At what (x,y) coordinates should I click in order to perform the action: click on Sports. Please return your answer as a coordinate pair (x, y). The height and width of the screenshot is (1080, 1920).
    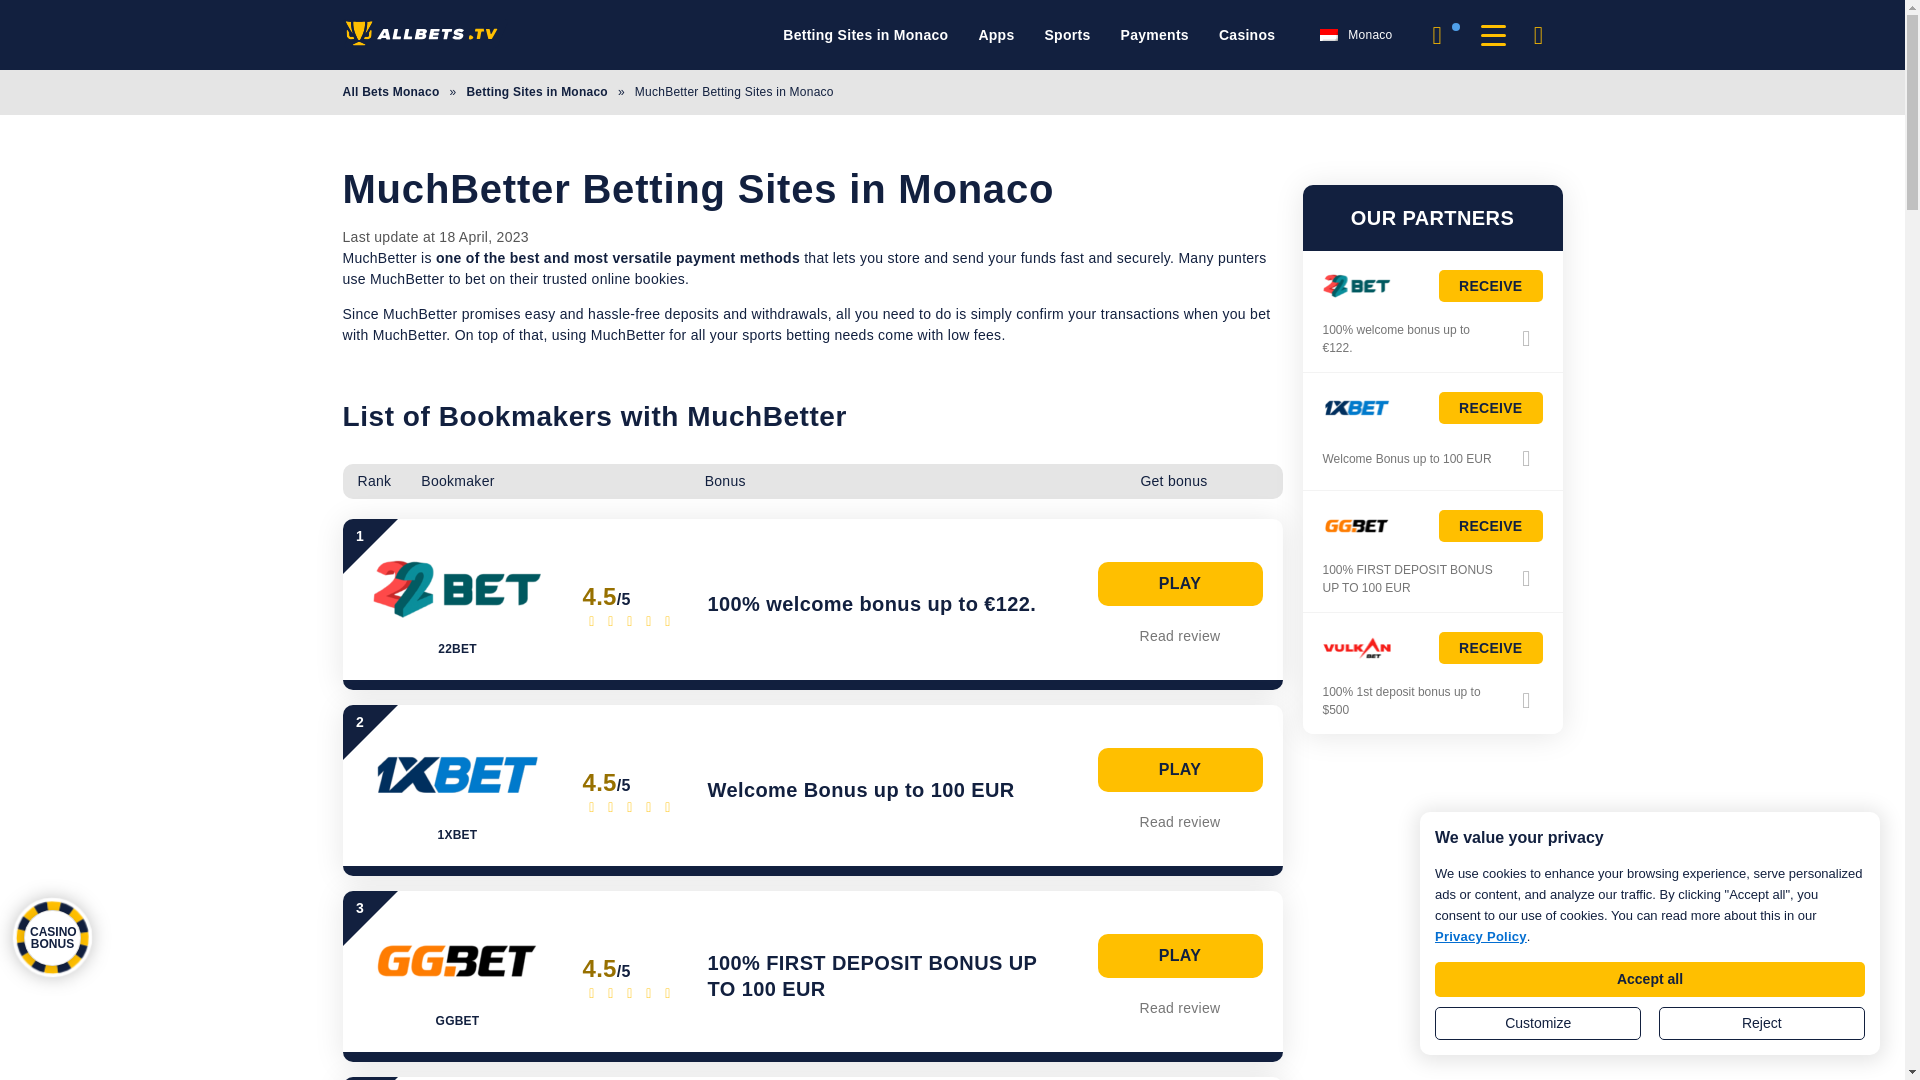
    Looking at the image, I should click on (1067, 35).